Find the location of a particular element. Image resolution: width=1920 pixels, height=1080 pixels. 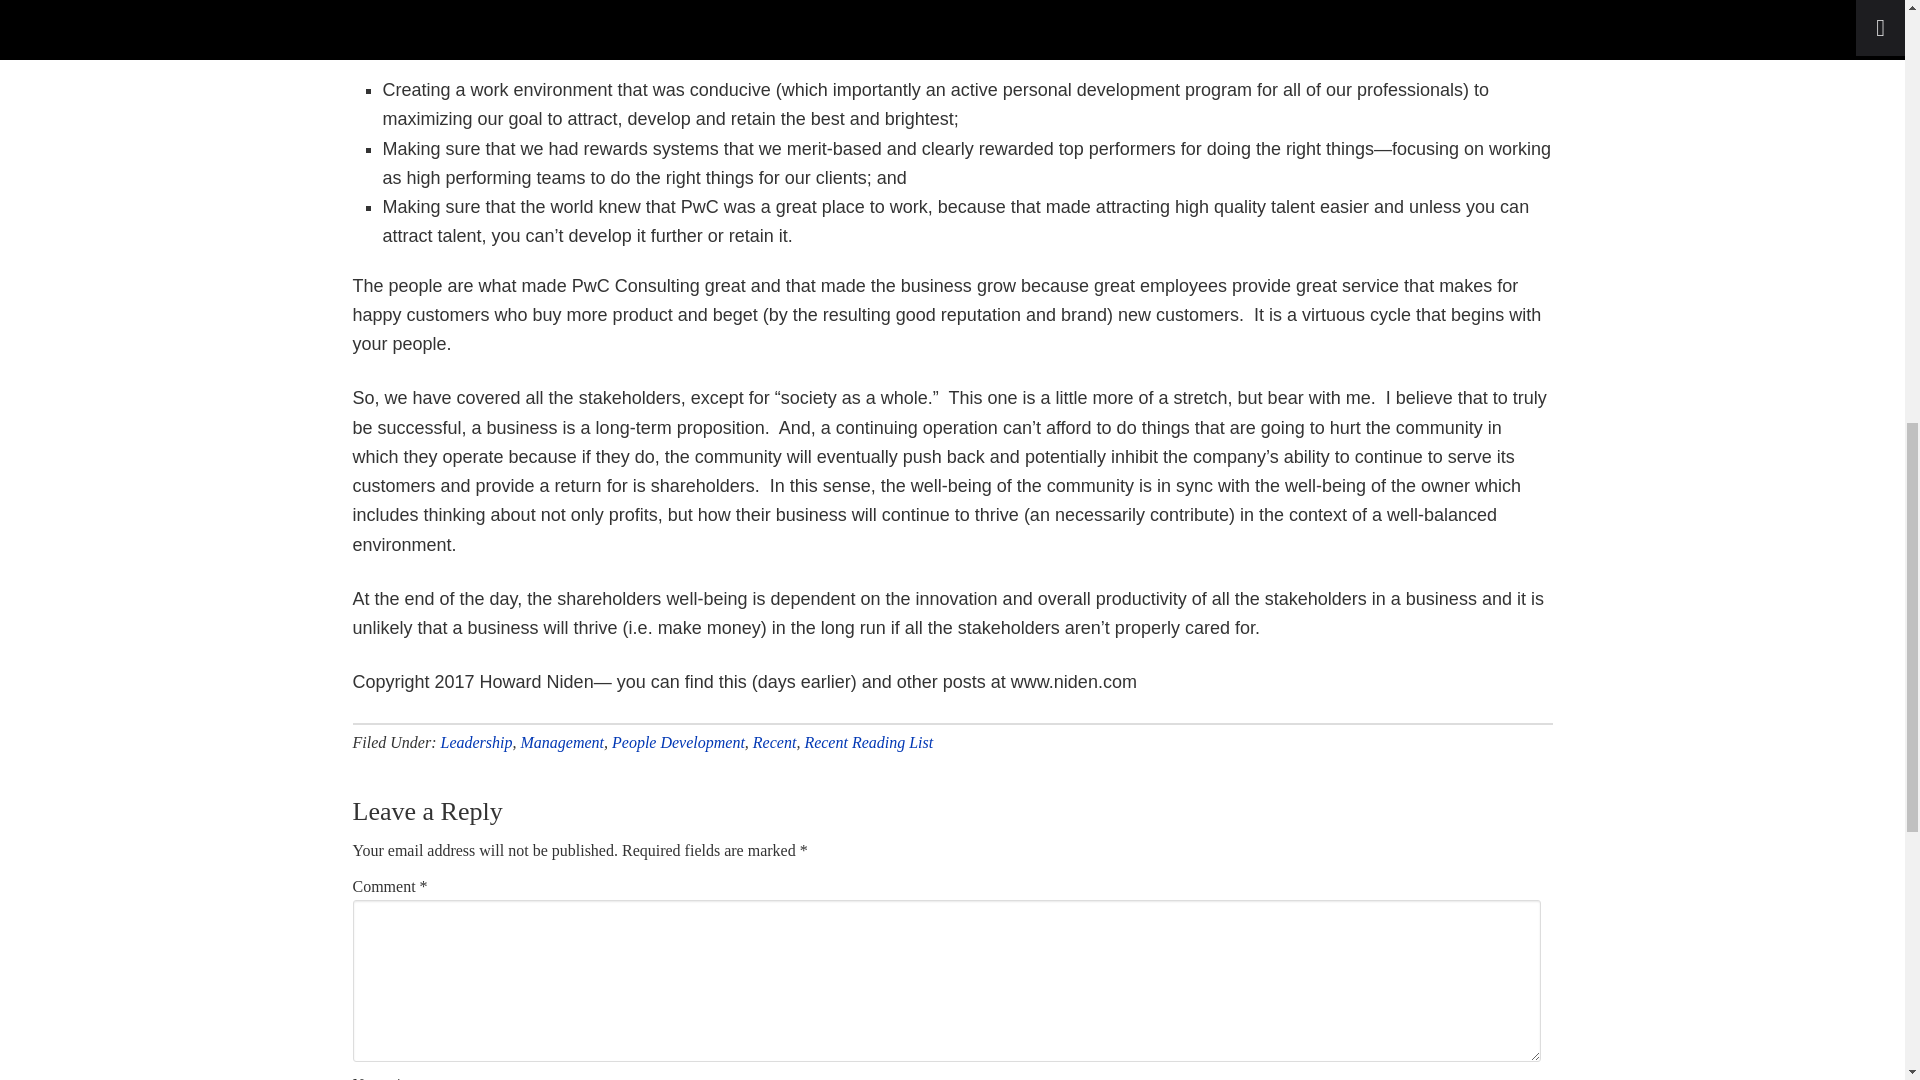

Recent Reading List is located at coordinates (868, 742).